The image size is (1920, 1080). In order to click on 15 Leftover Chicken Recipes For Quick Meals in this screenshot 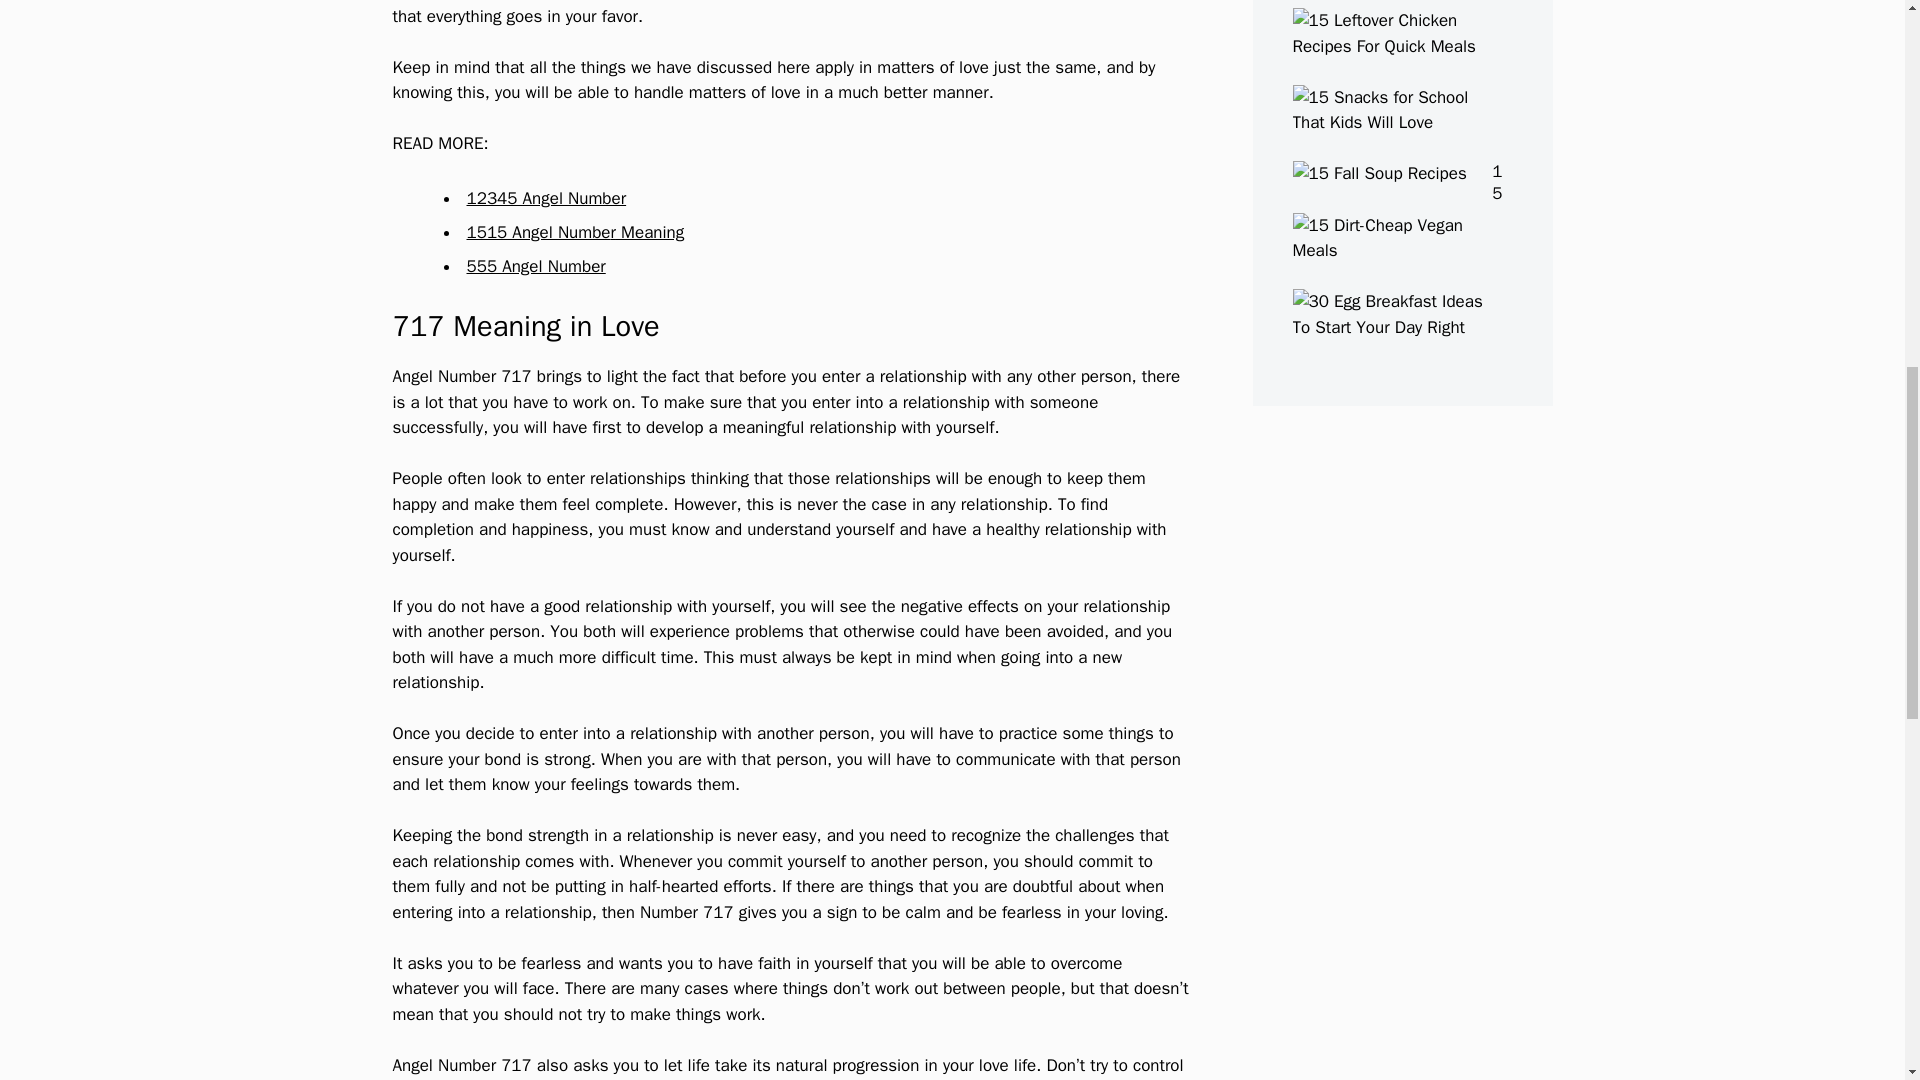, I will do `click(1389, 46)`.